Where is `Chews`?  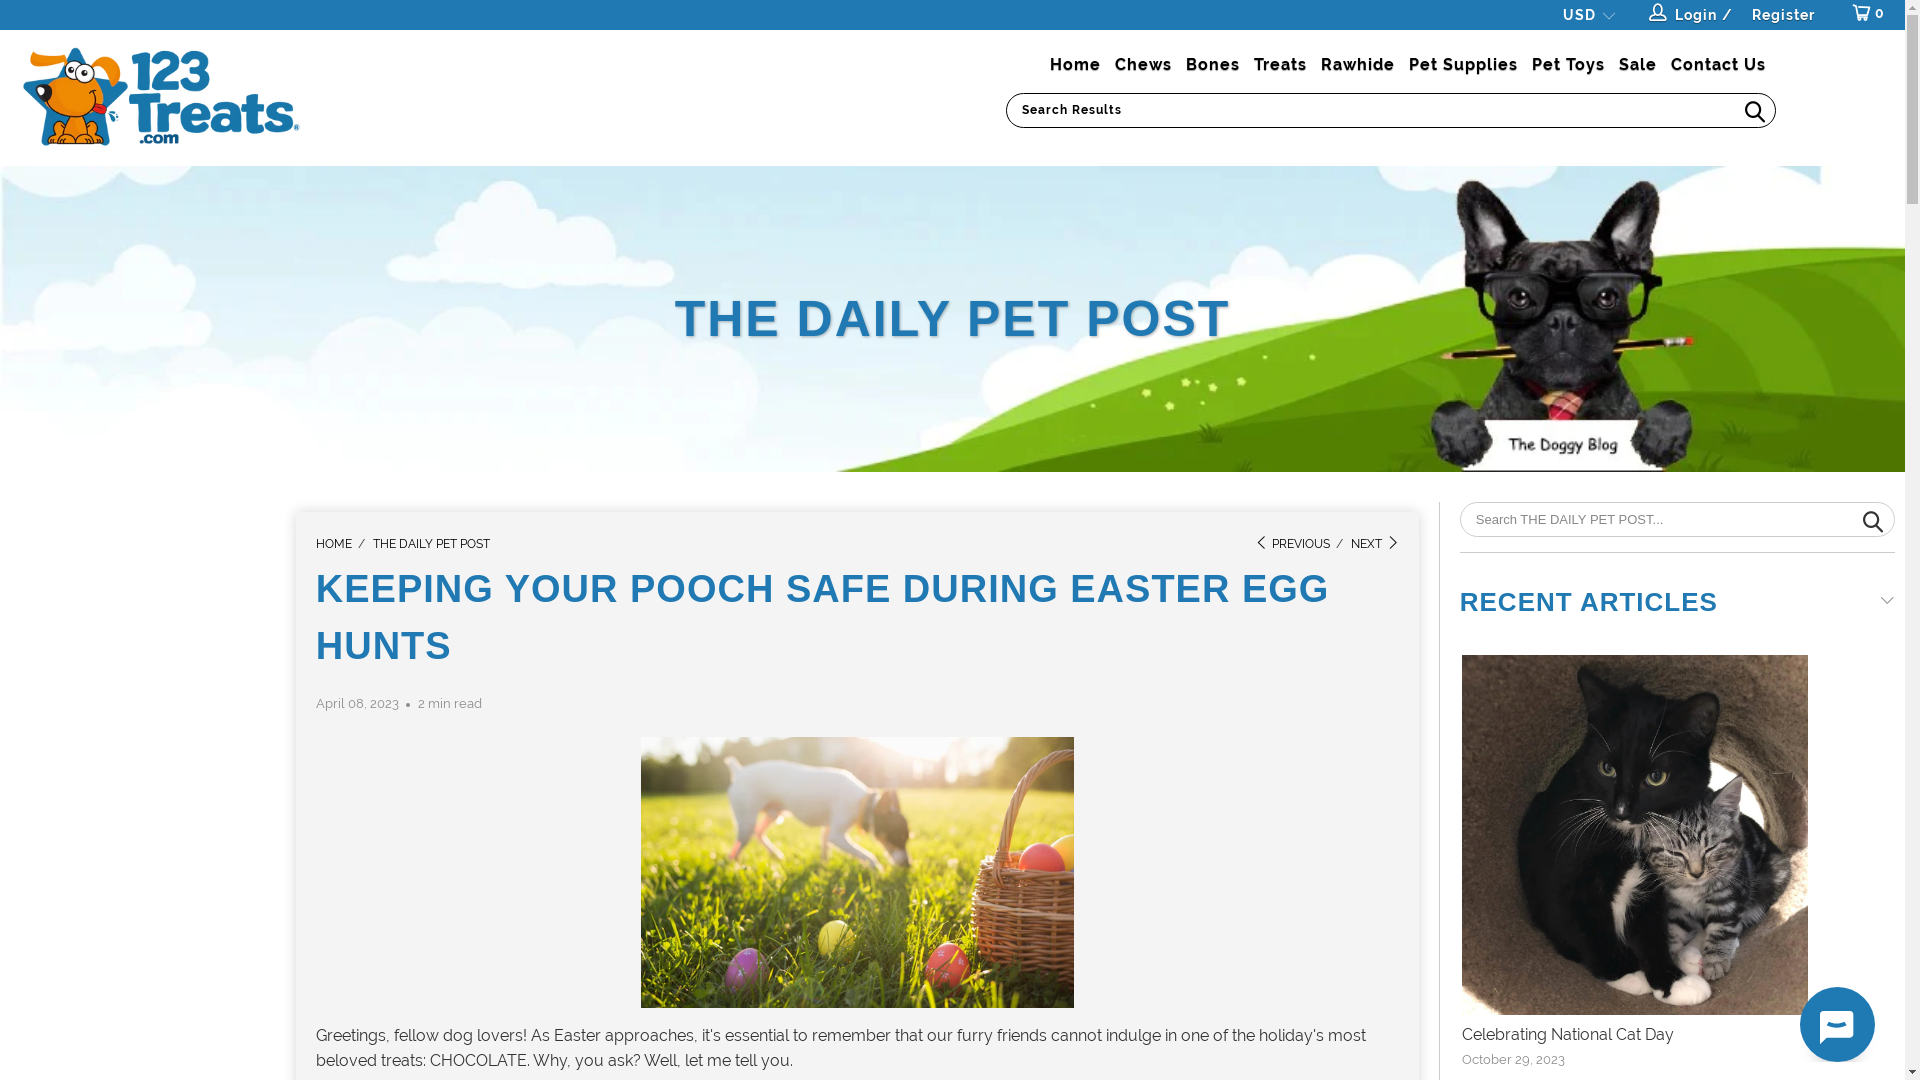
Chews is located at coordinates (1144, 65).